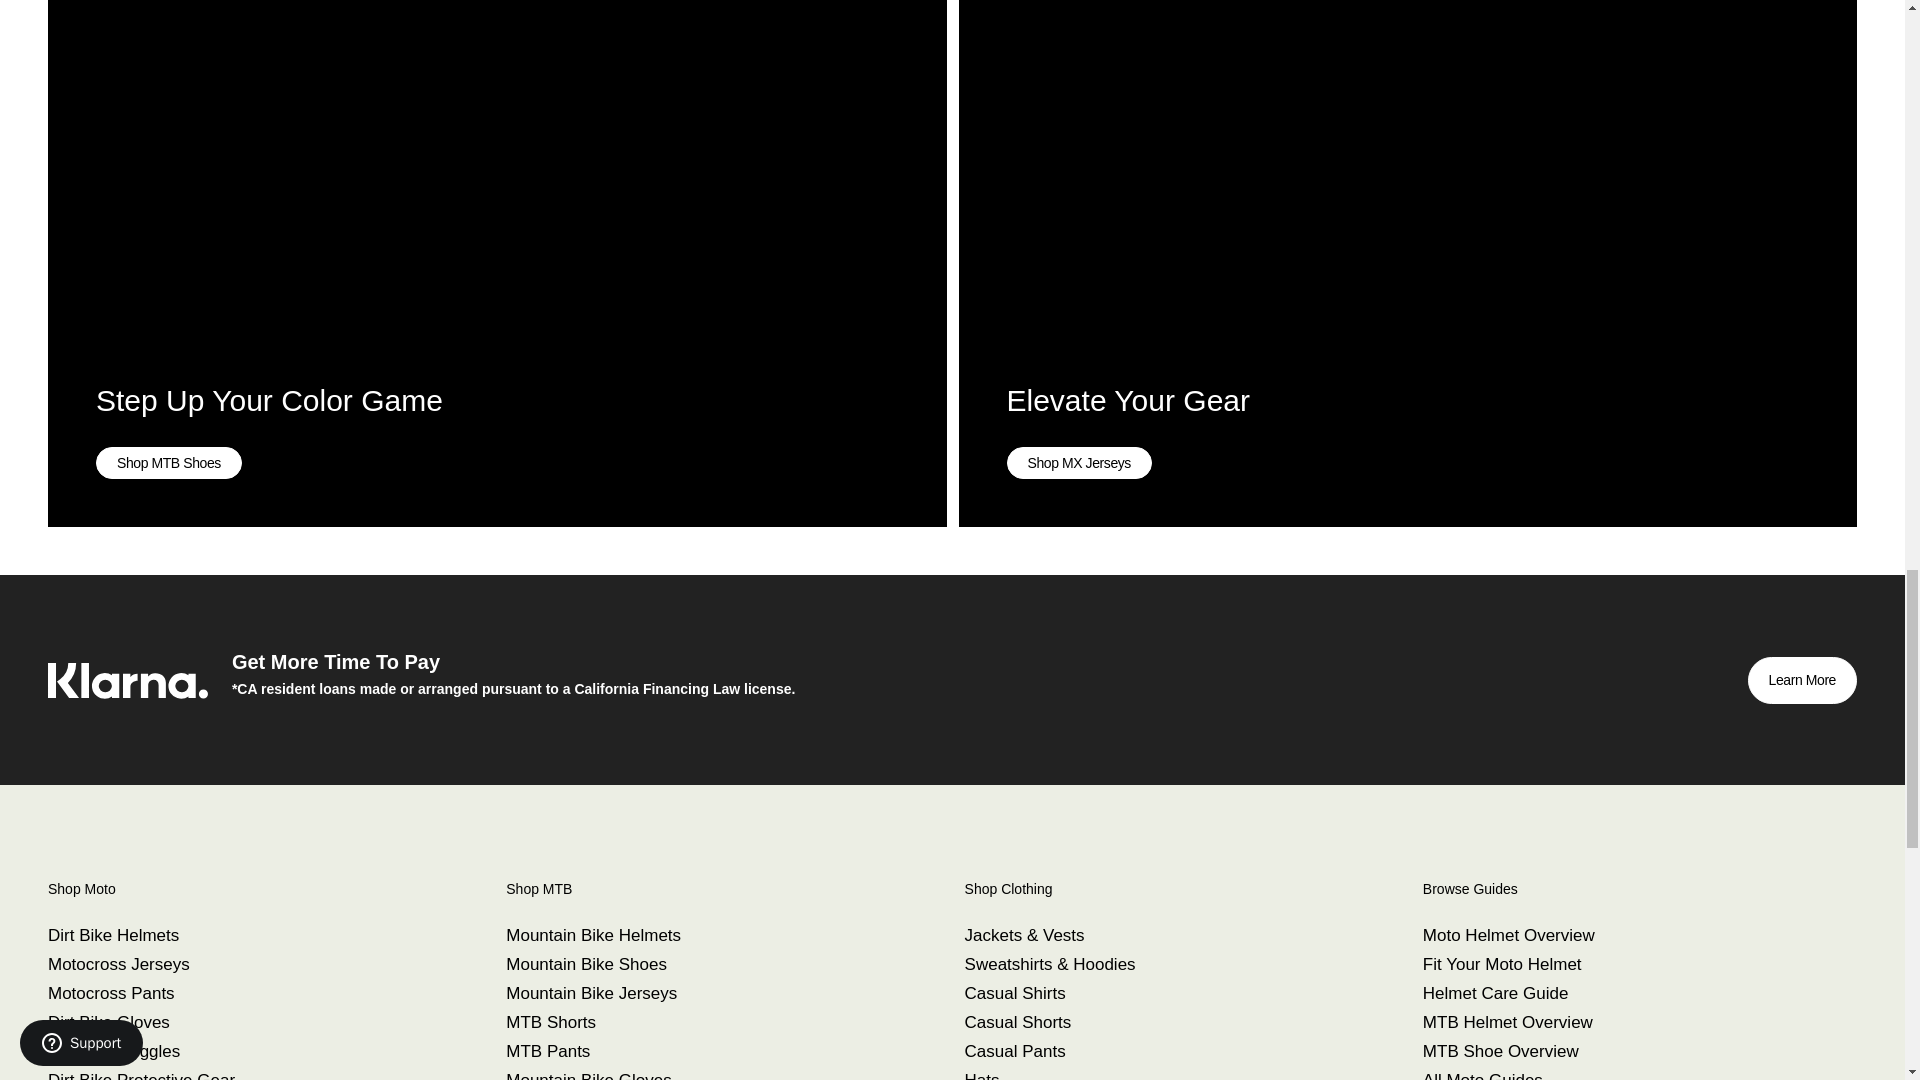 Image resolution: width=1920 pixels, height=1080 pixels. I want to click on MTB Pants, so click(548, 1051).